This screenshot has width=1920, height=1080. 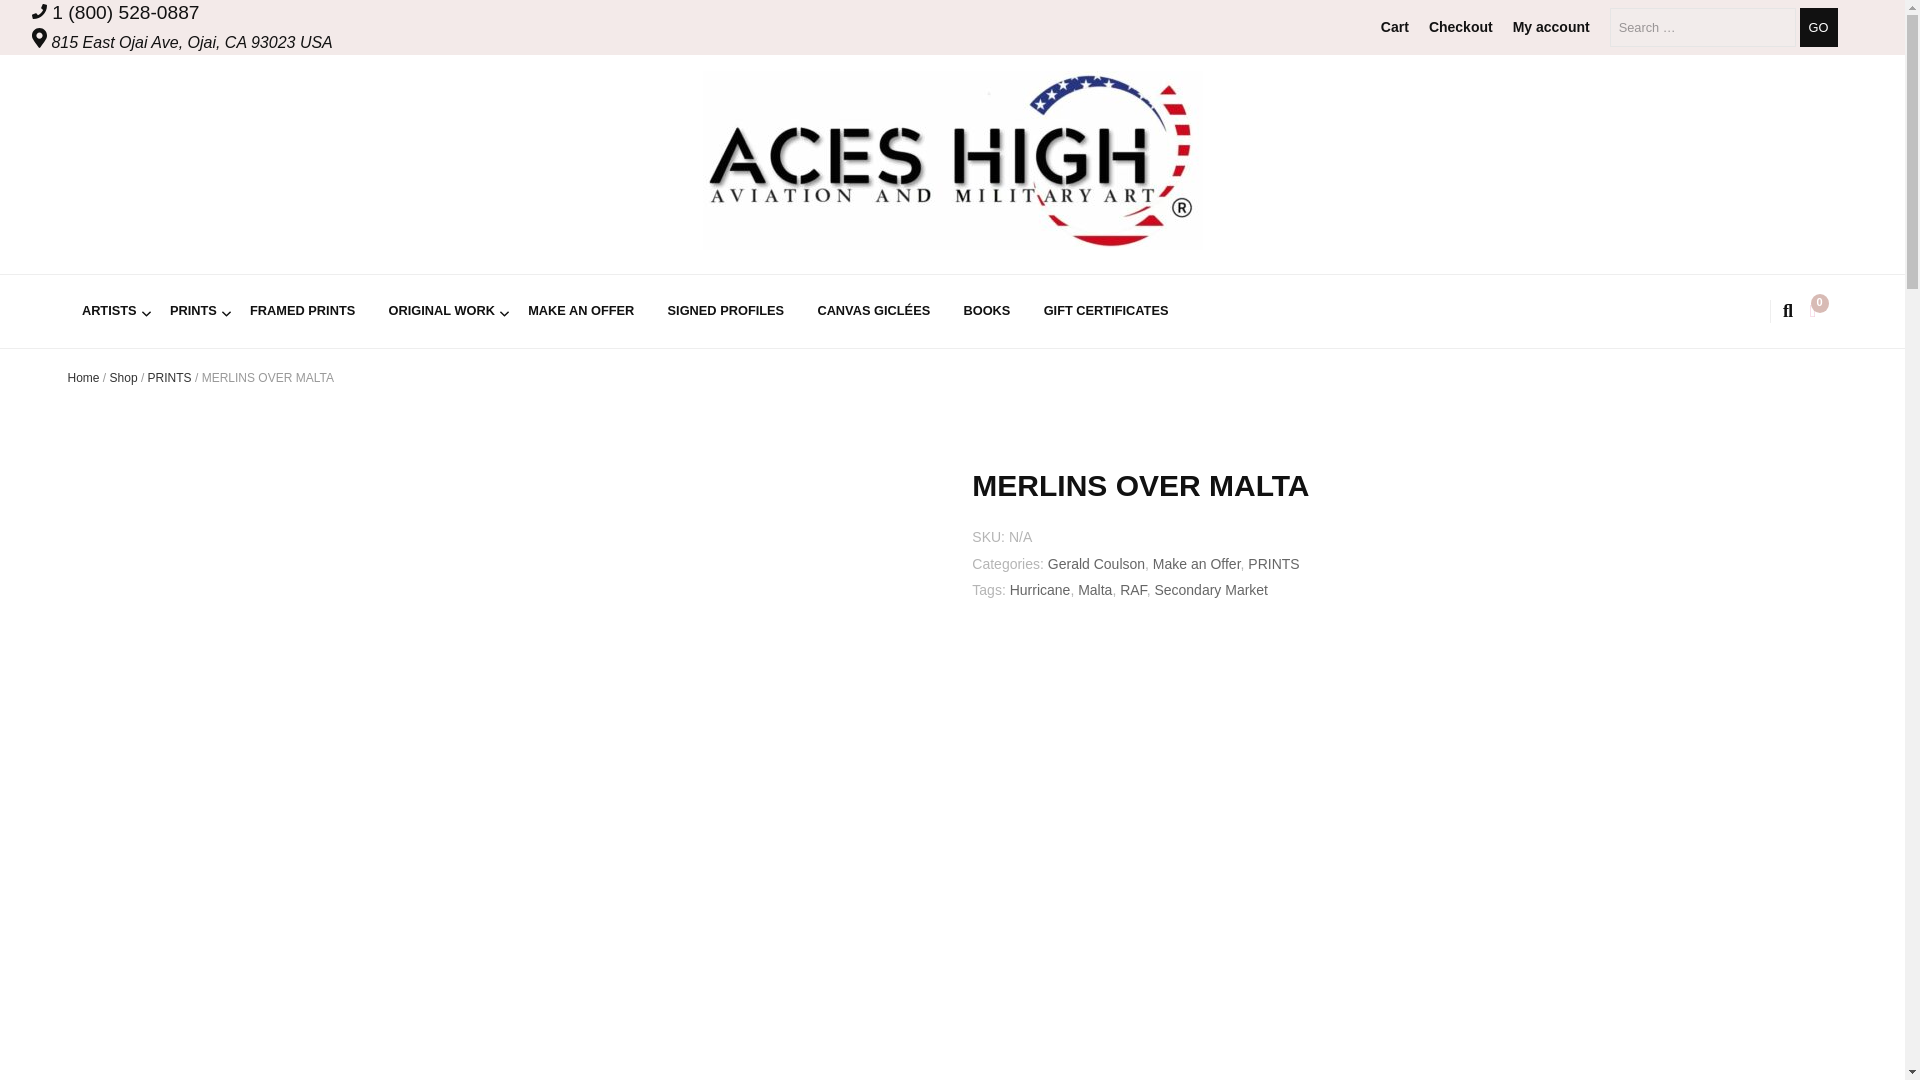 I want to click on Go, so click(x=1818, y=27).